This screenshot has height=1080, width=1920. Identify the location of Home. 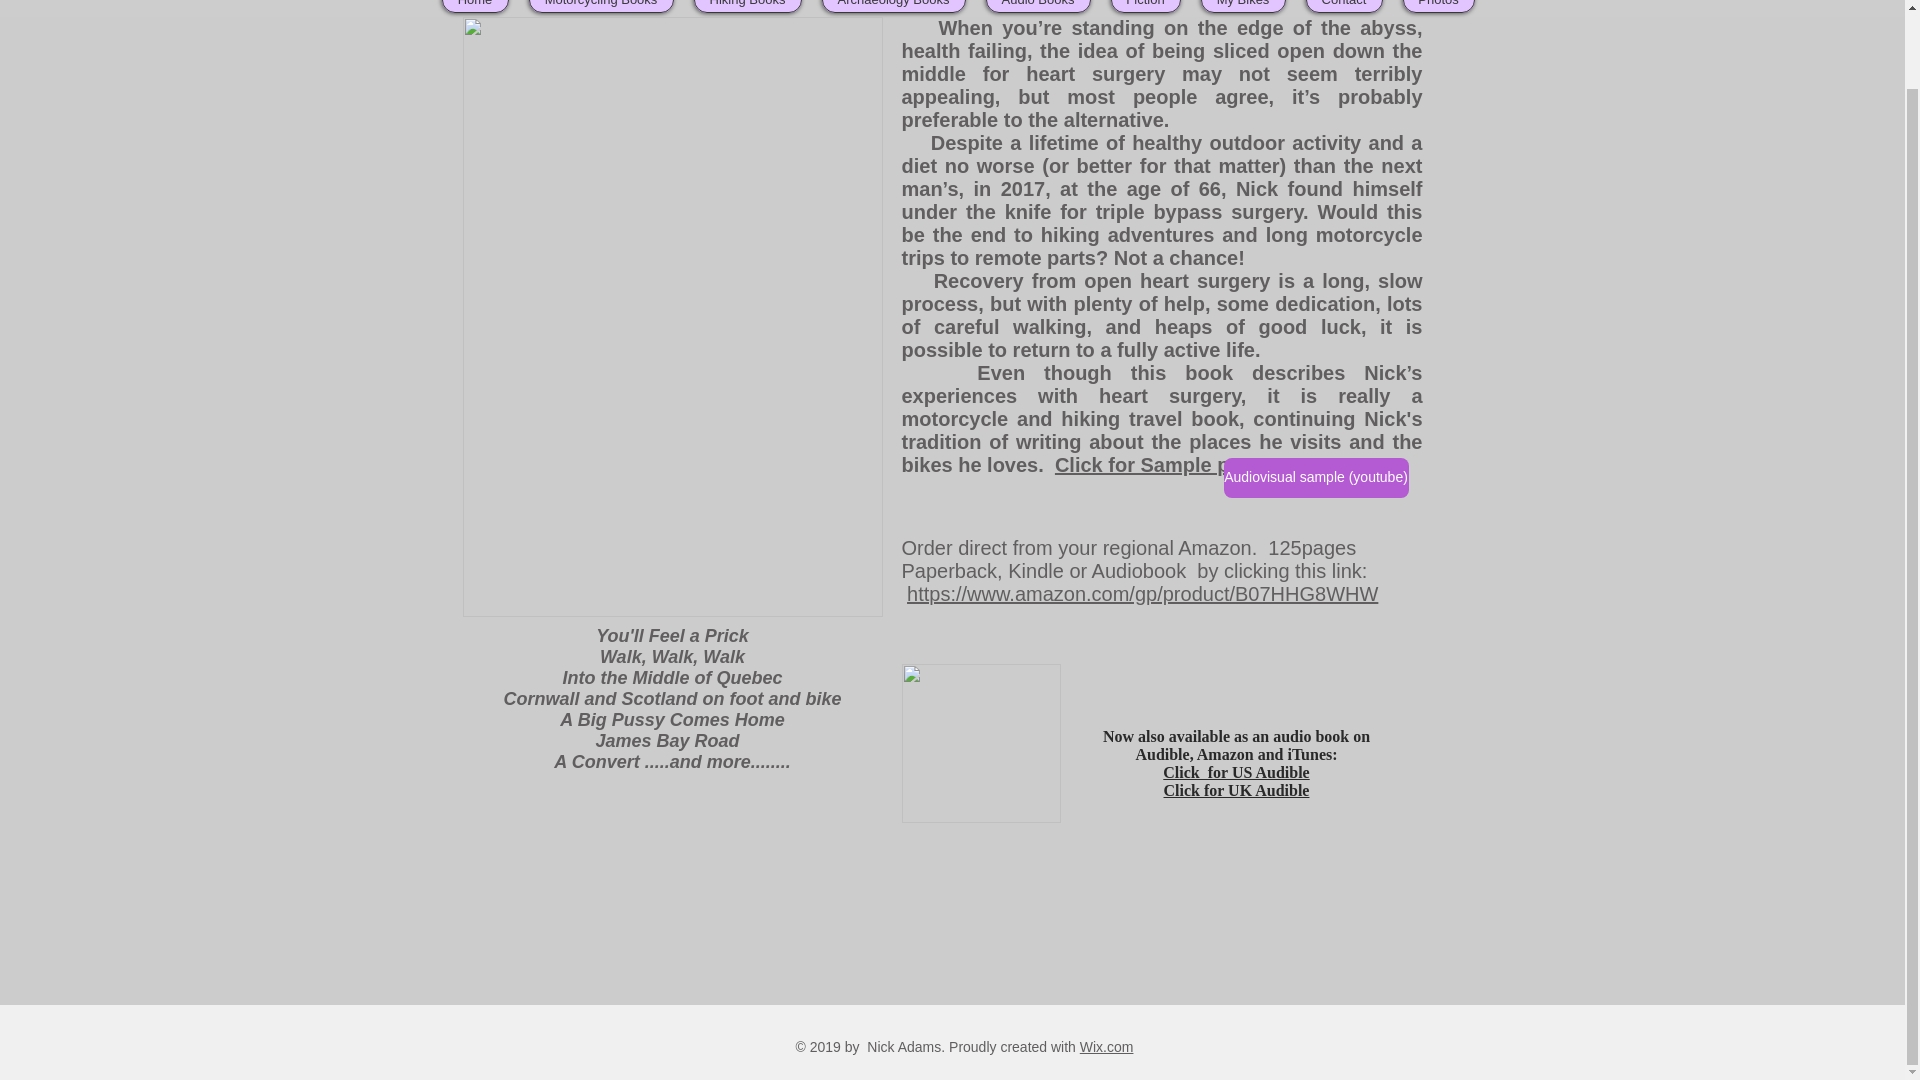
(474, 6).